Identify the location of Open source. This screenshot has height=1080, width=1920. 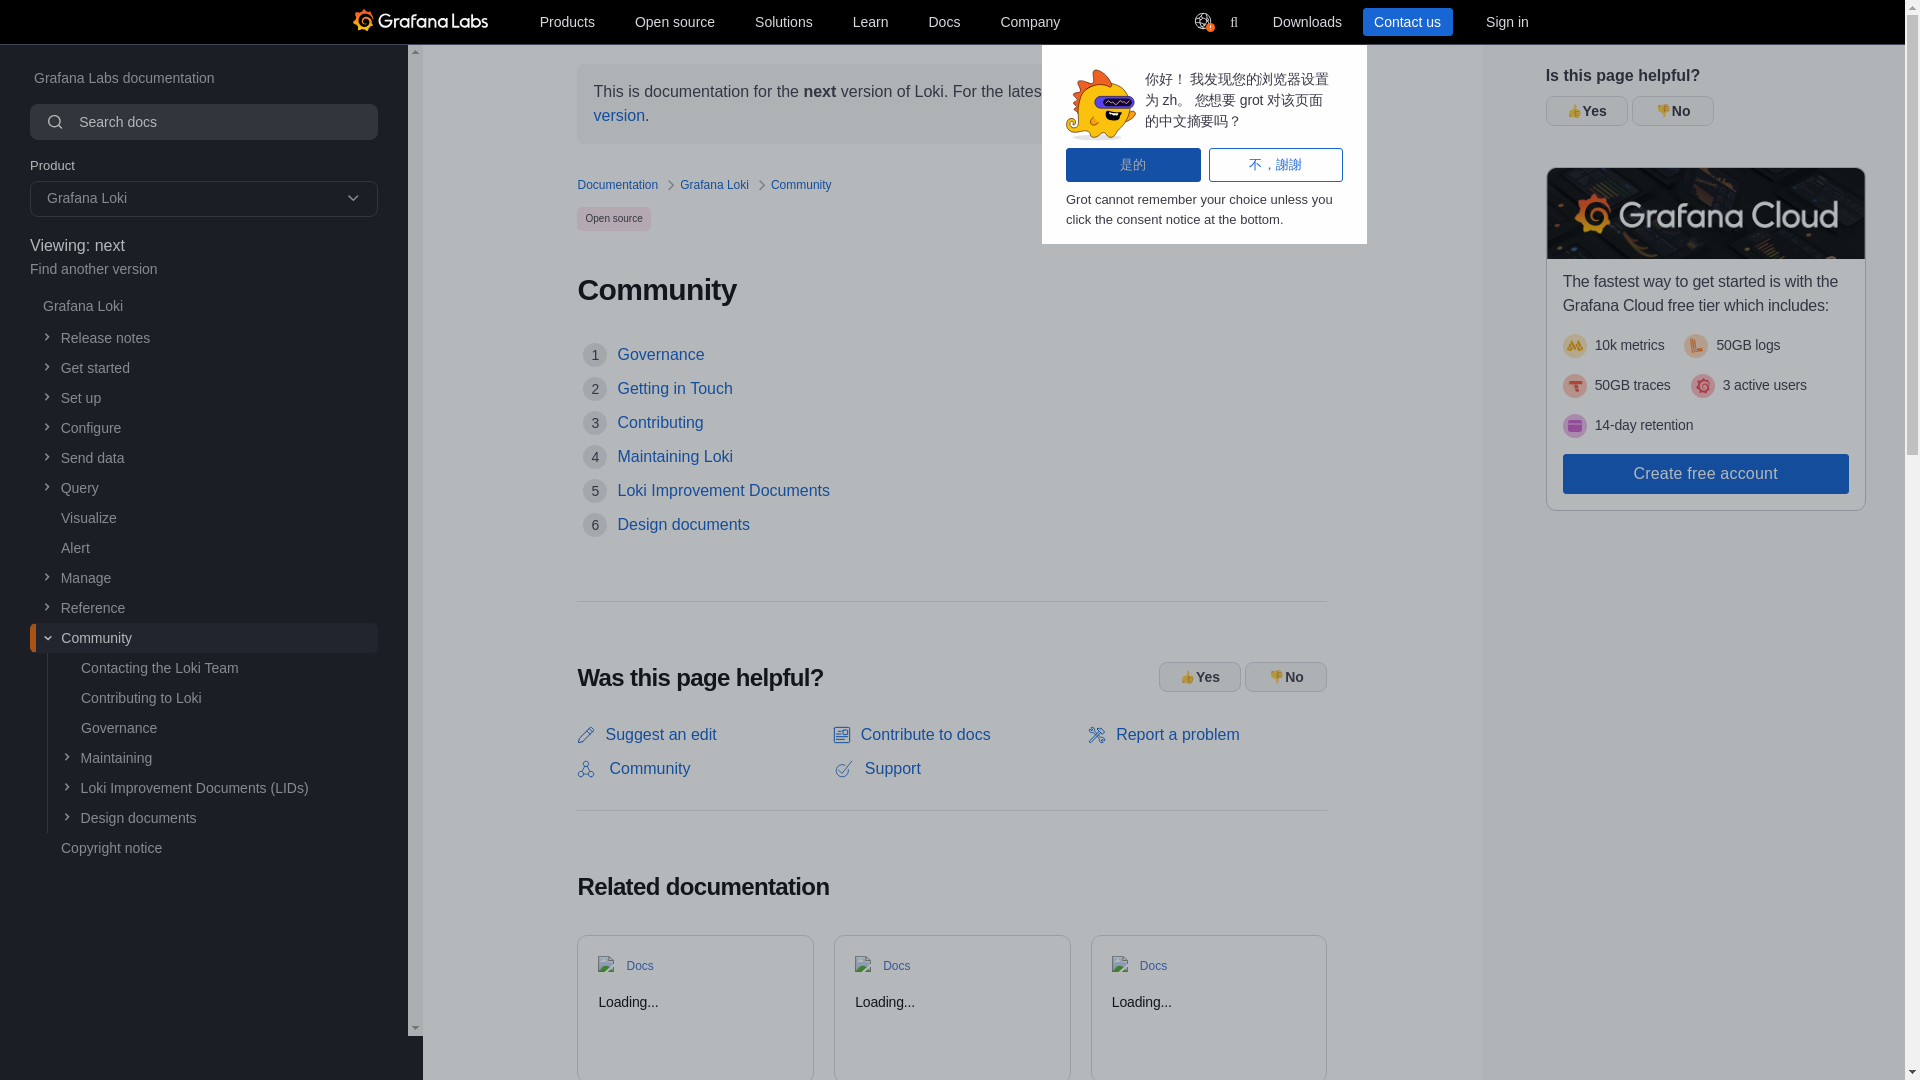
(675, 21).